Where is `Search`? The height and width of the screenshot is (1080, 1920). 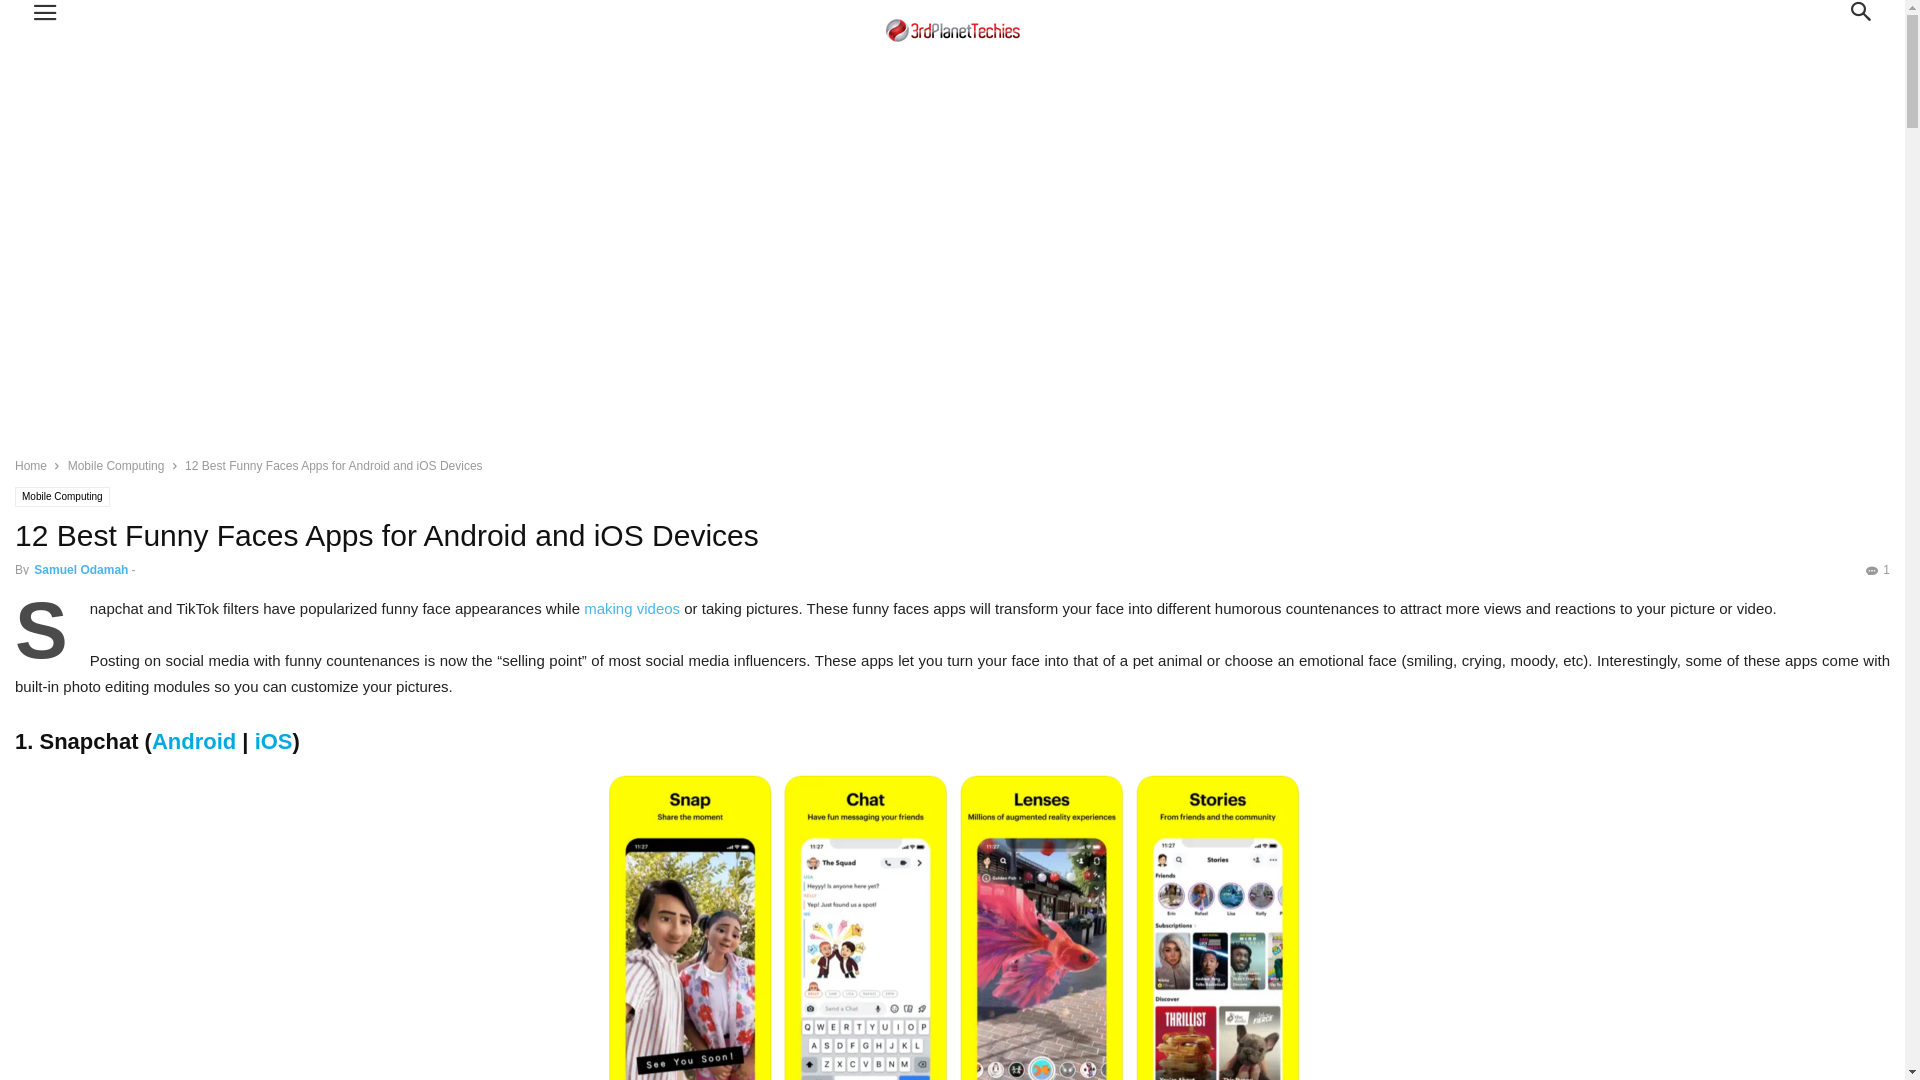 Search is located at coordinates (36, 16).